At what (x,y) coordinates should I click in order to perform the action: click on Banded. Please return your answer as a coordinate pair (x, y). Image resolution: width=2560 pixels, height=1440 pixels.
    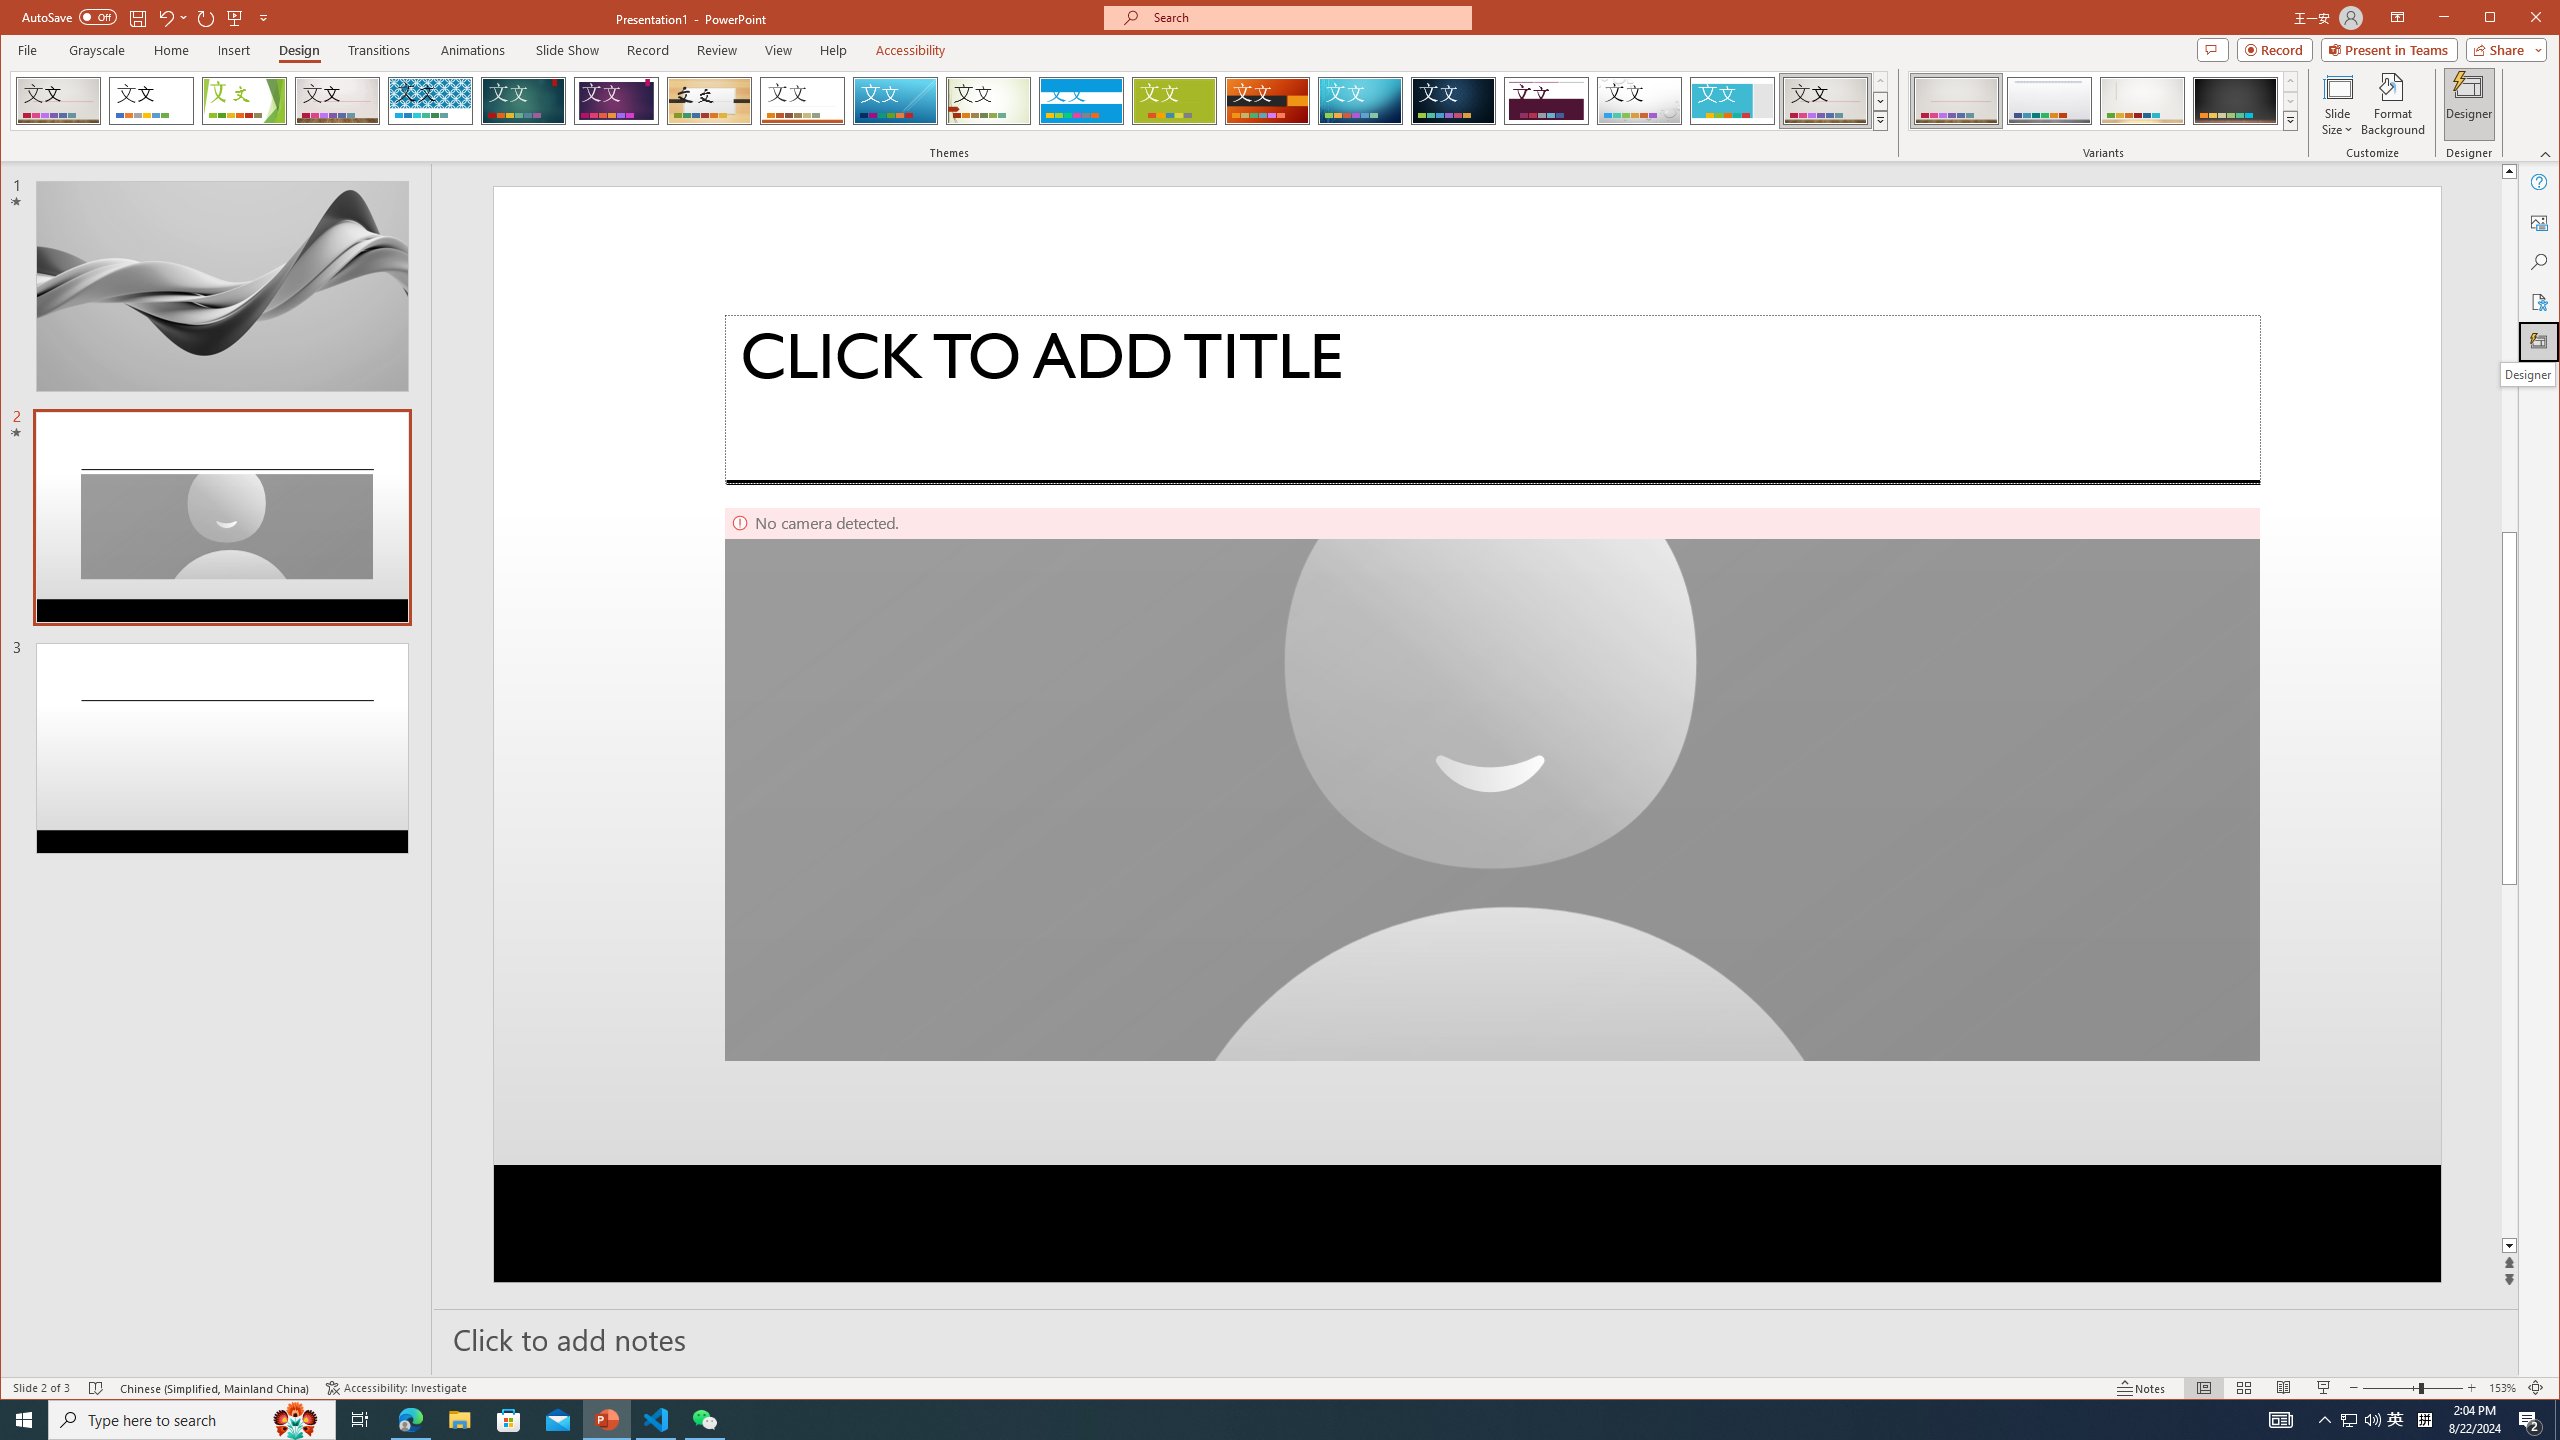
    Looking at the image, I should click on (1081, 101).